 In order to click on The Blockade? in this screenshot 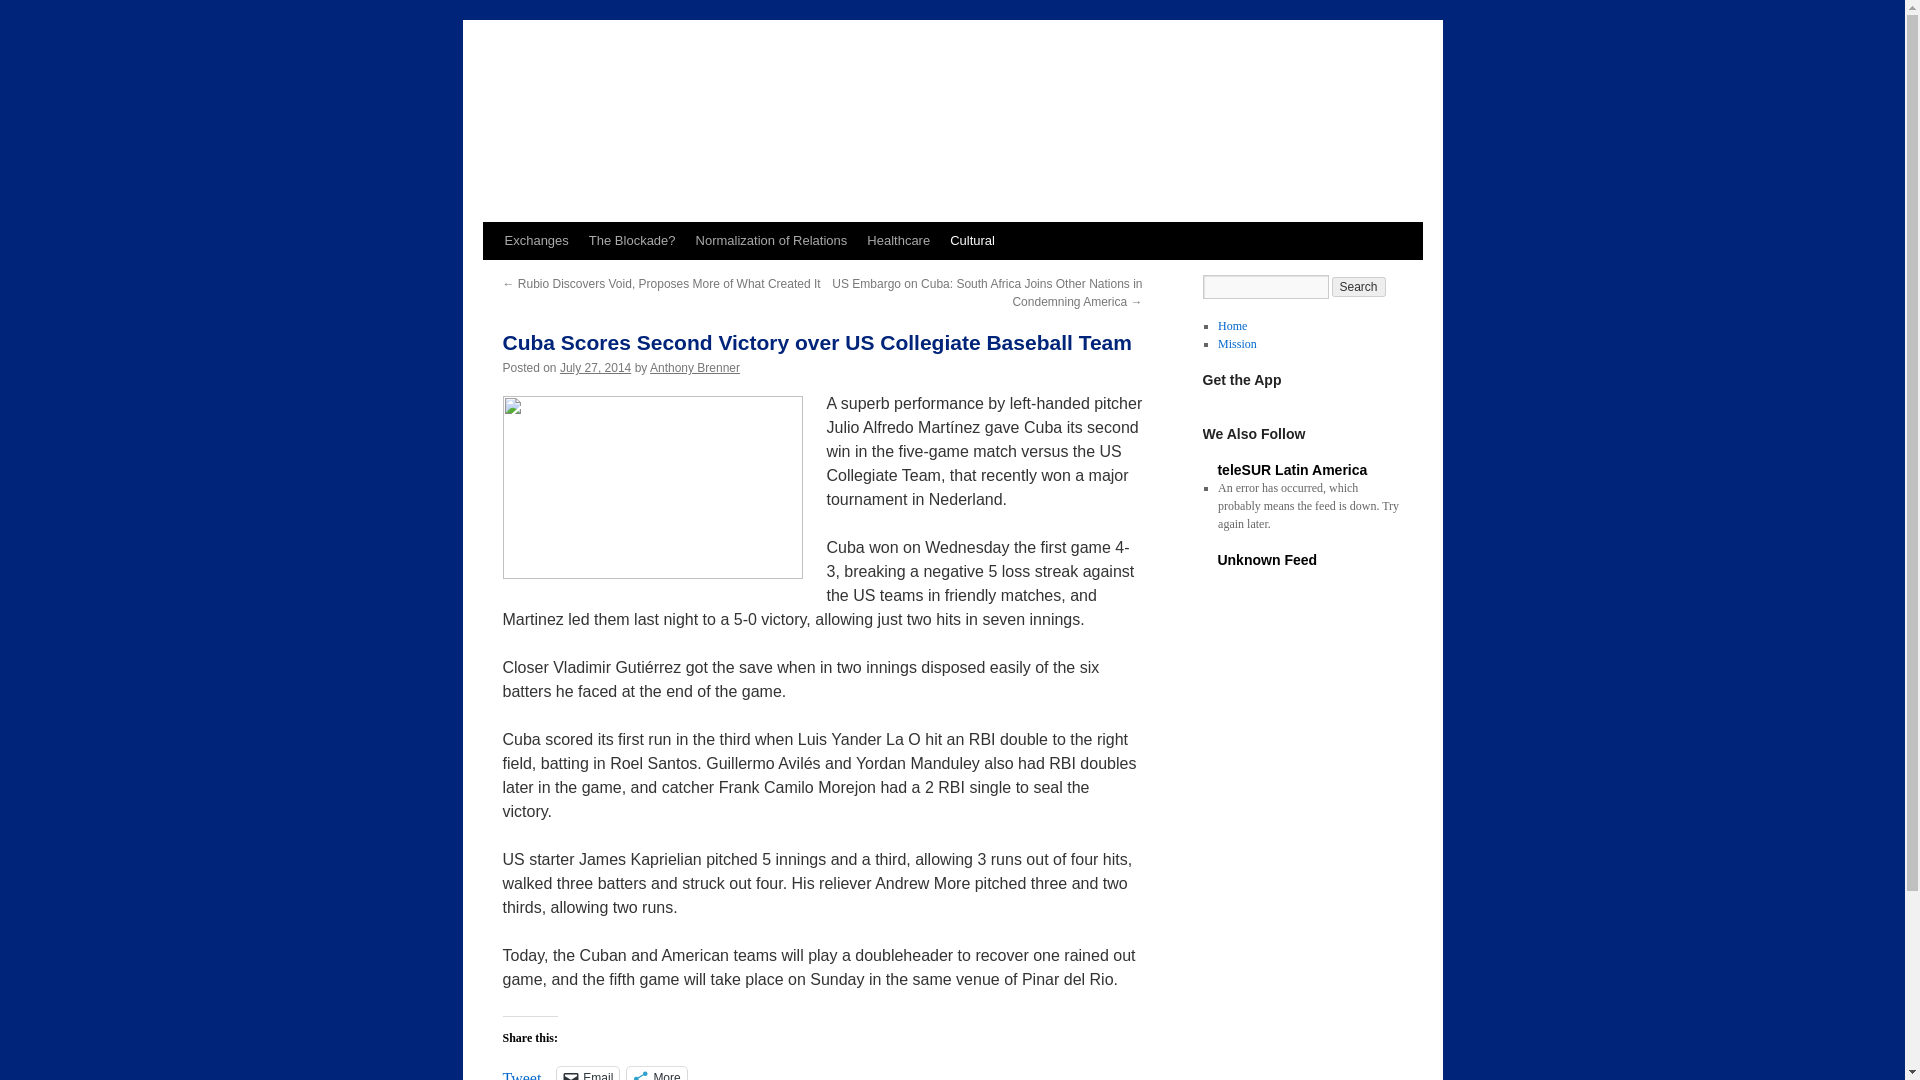, I will do `click(632, 241)`.